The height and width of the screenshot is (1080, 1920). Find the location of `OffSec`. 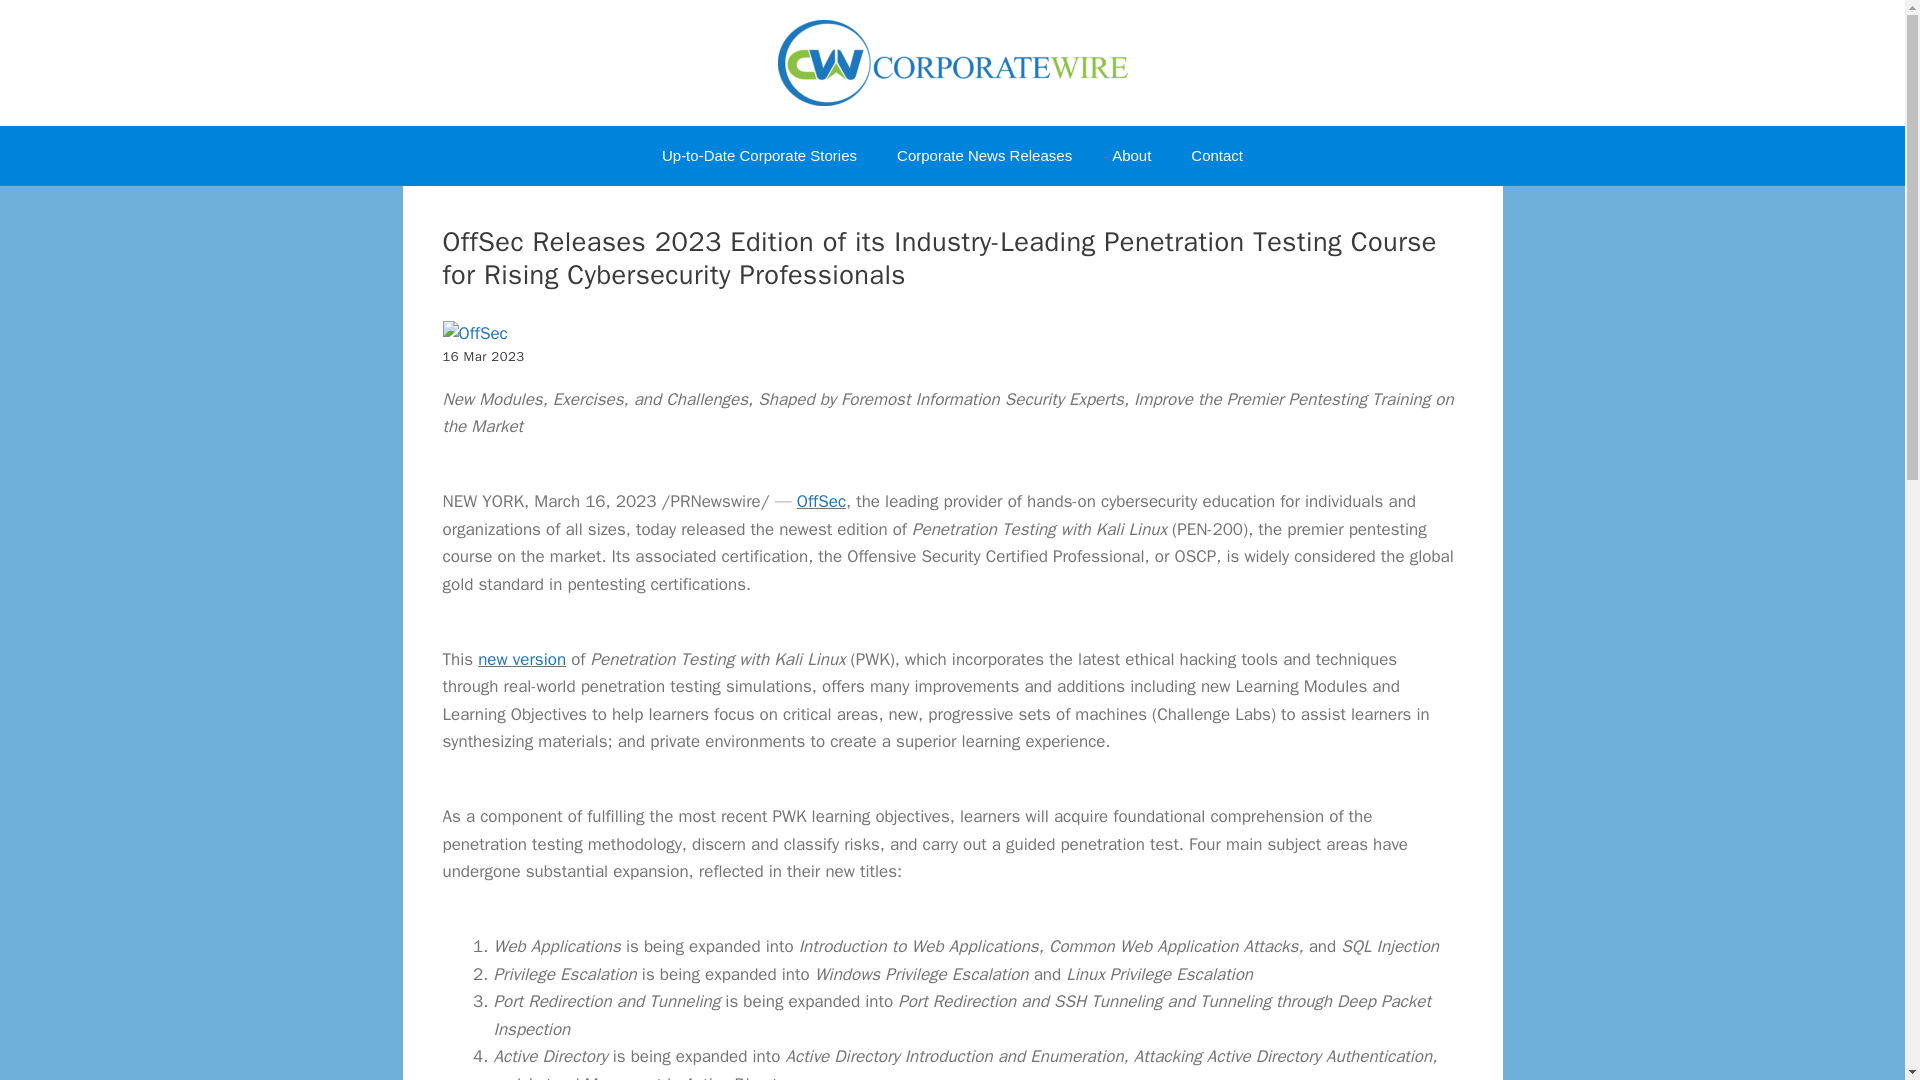

OffSec is located at coordinates (474, 333).